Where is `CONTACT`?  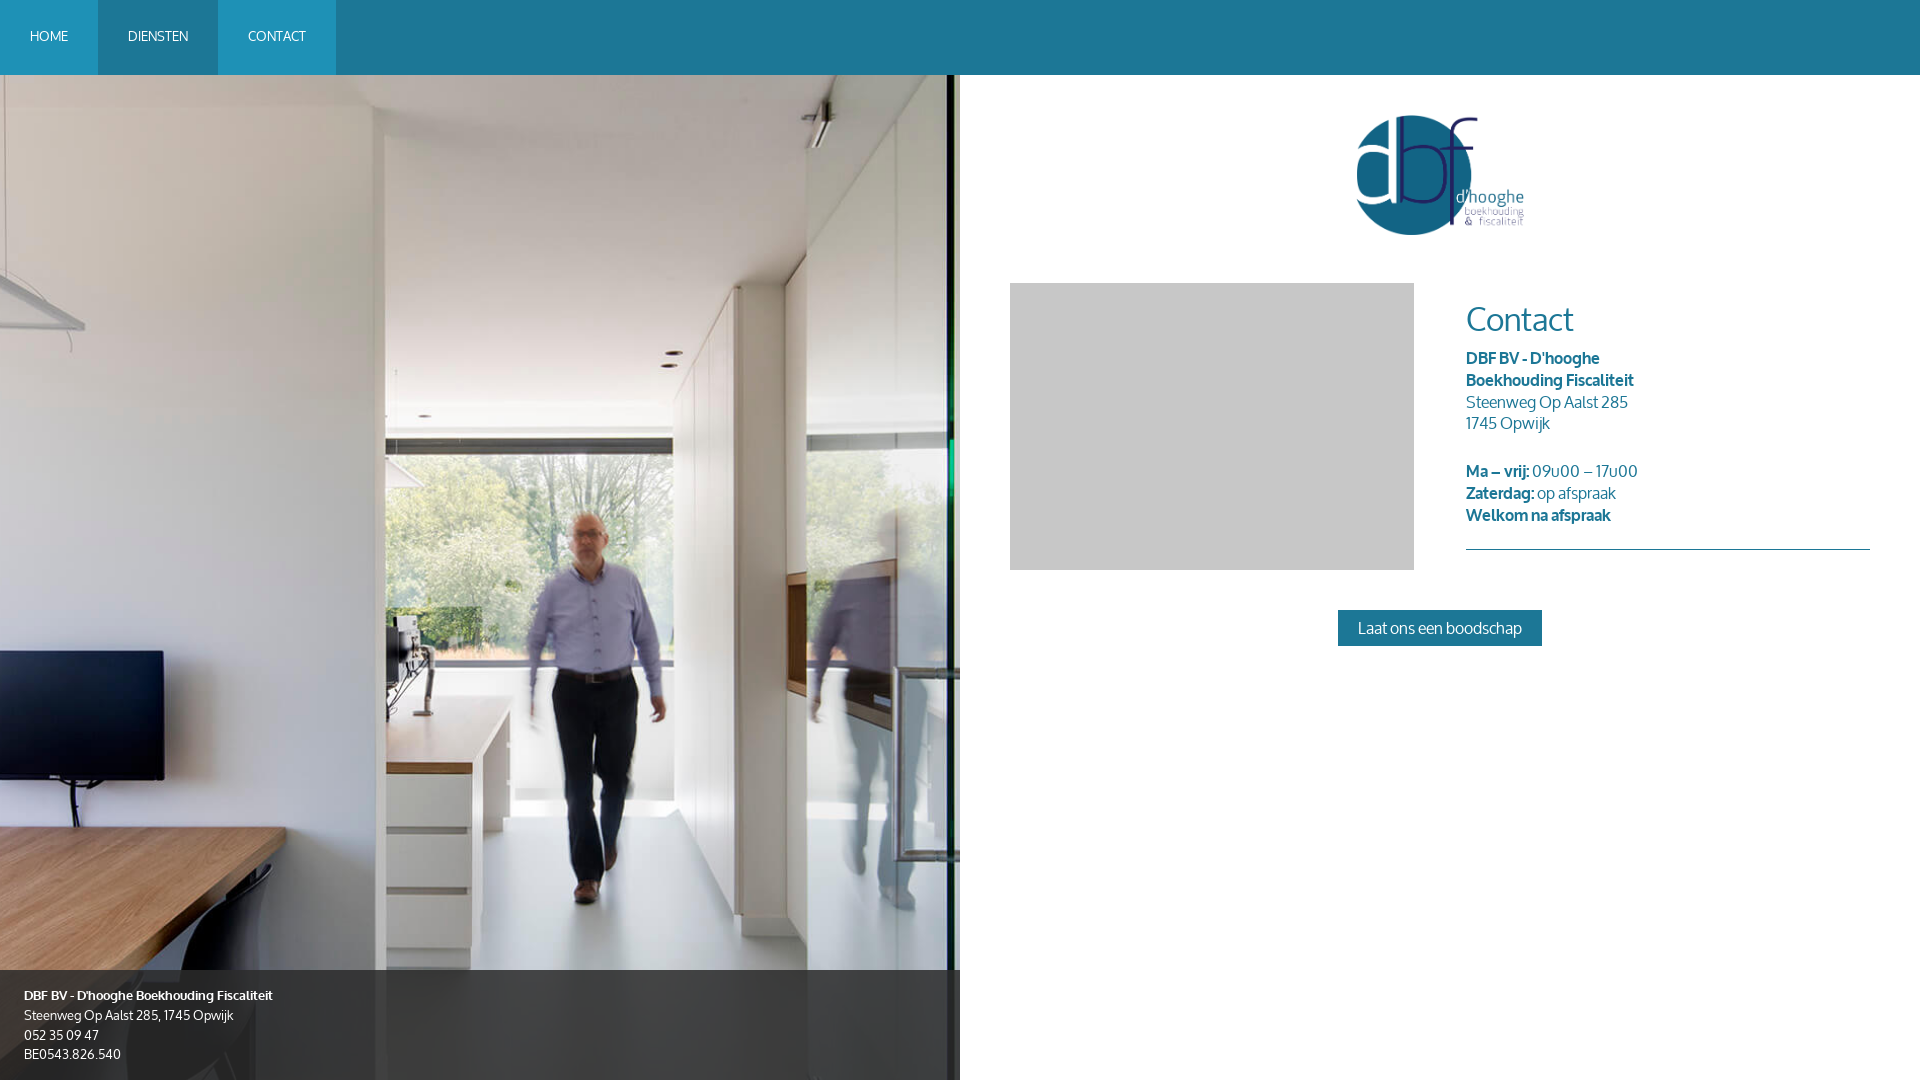 CONTACT is located at coordinates (277, 38).